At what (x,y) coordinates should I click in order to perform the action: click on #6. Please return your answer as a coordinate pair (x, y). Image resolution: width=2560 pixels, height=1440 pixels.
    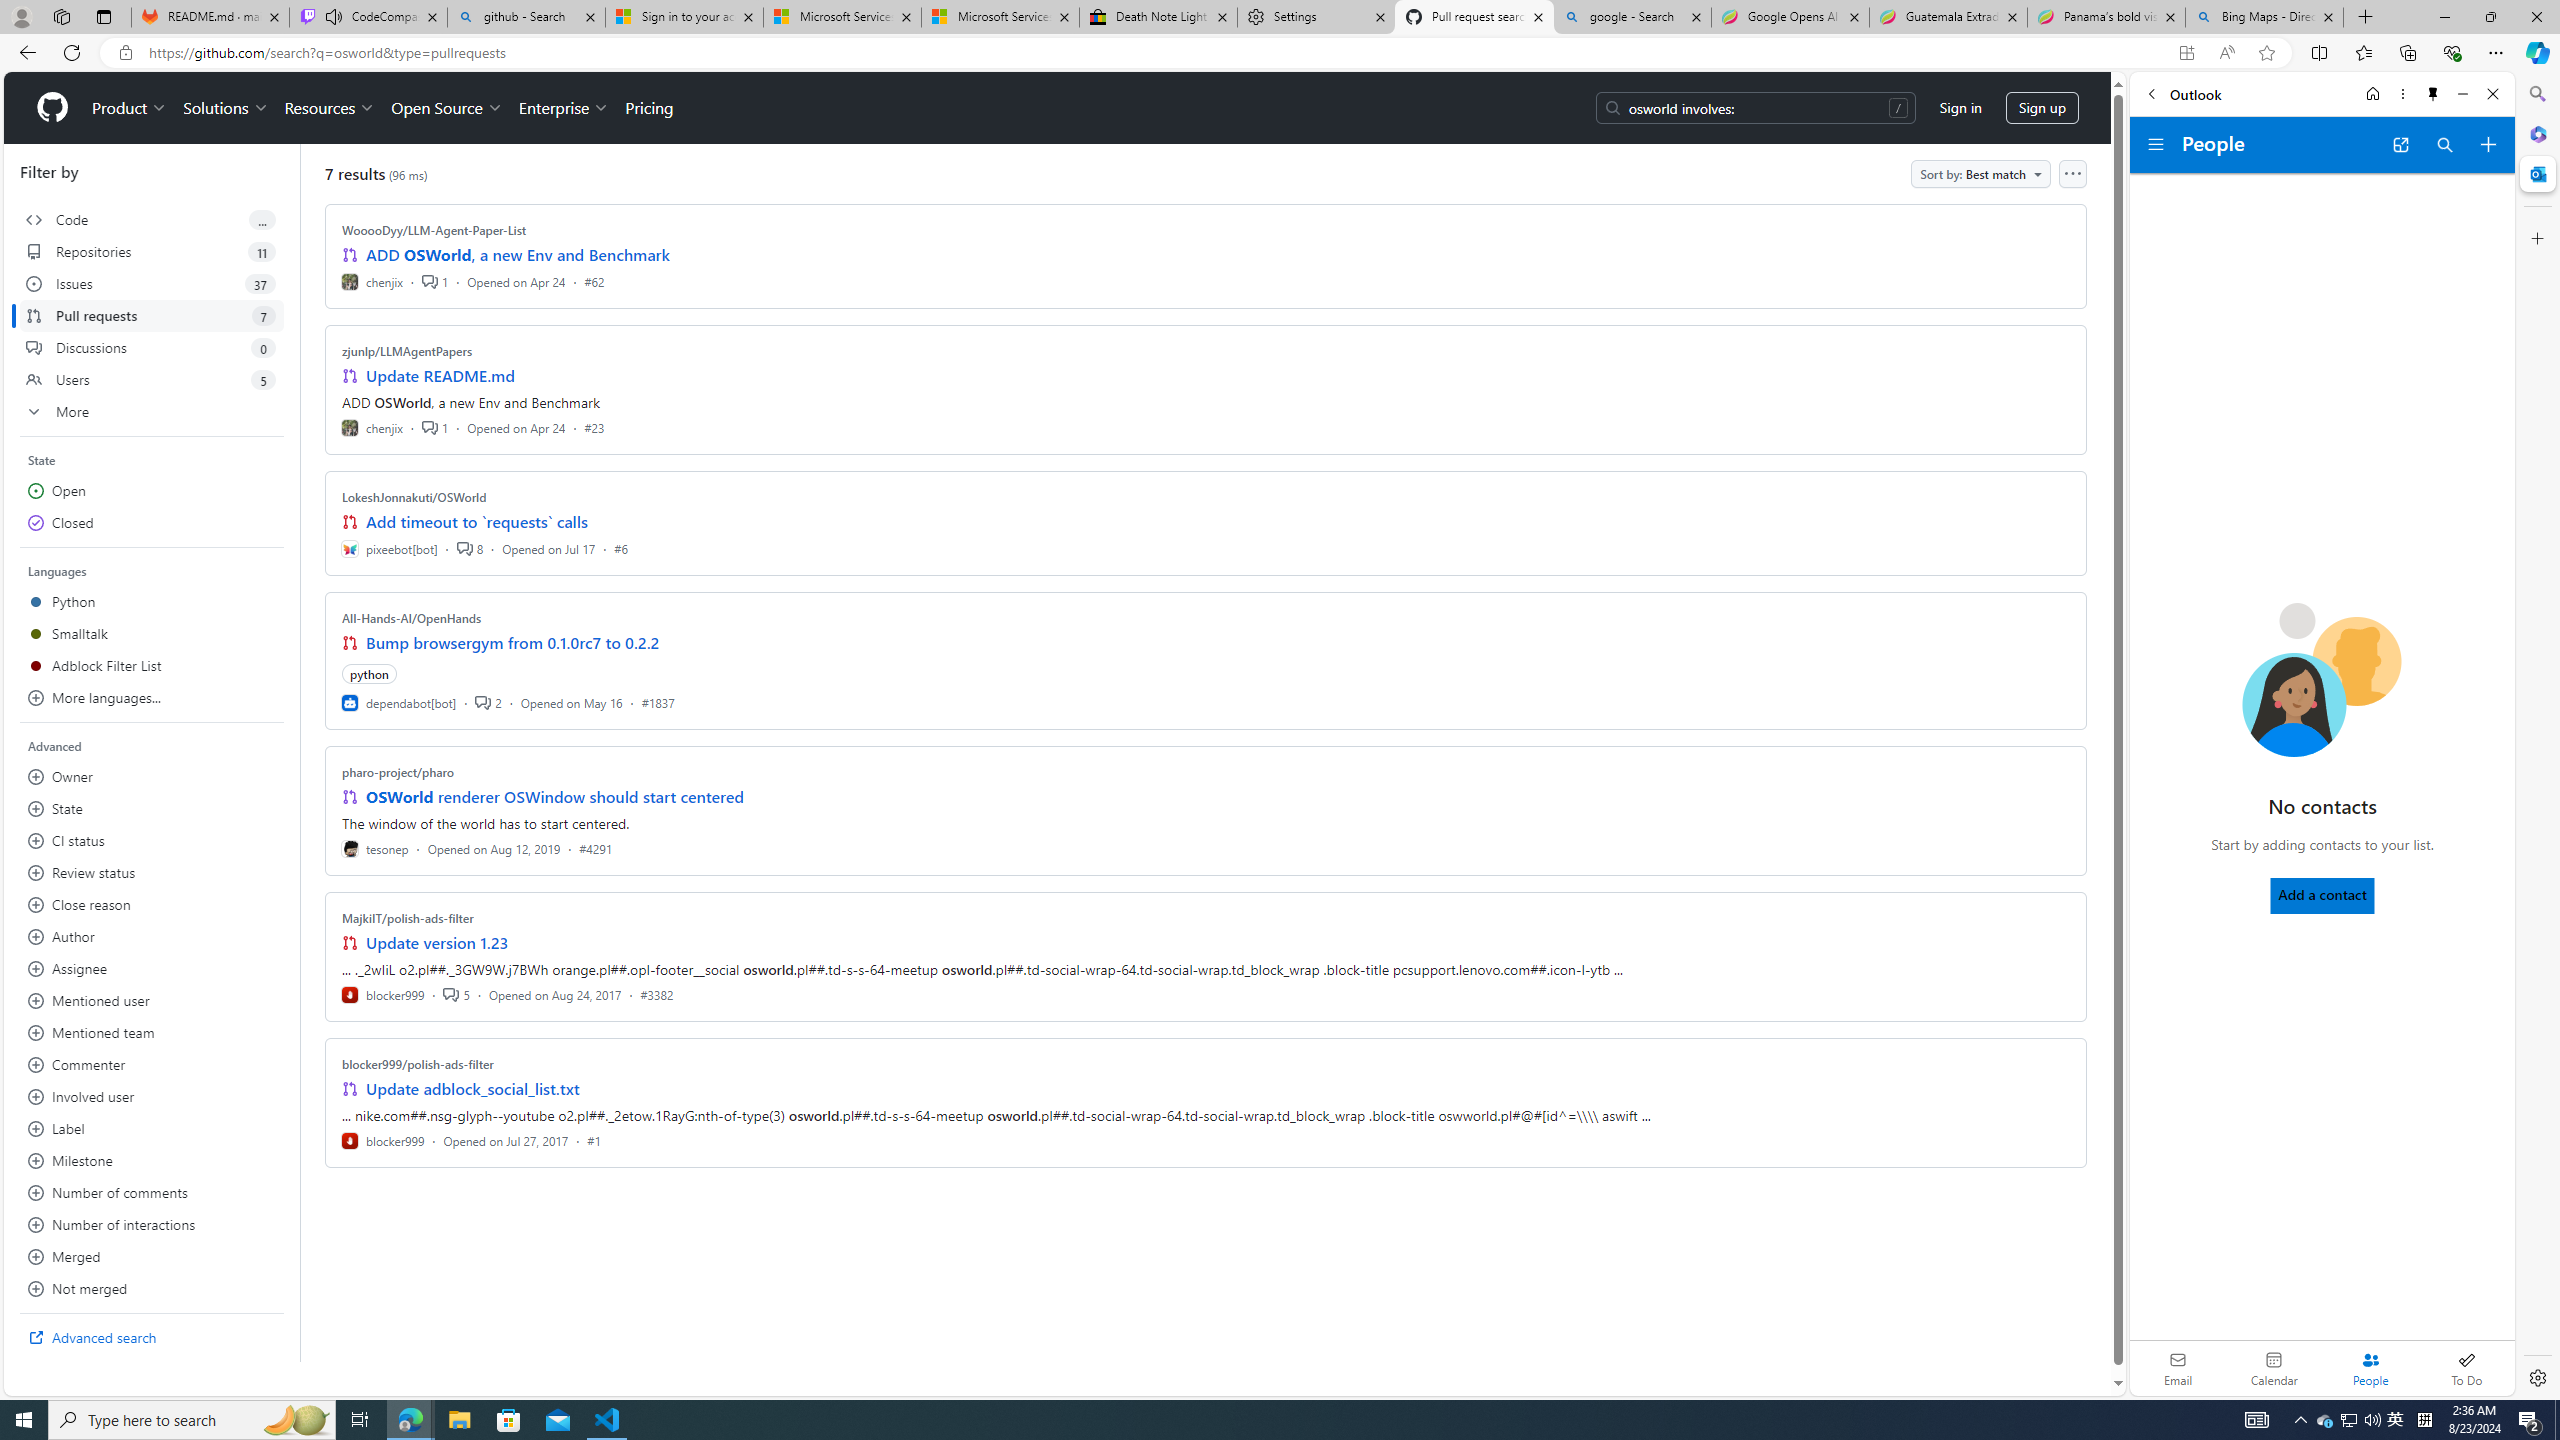
    Looking at the image, I should click on (620, 548).